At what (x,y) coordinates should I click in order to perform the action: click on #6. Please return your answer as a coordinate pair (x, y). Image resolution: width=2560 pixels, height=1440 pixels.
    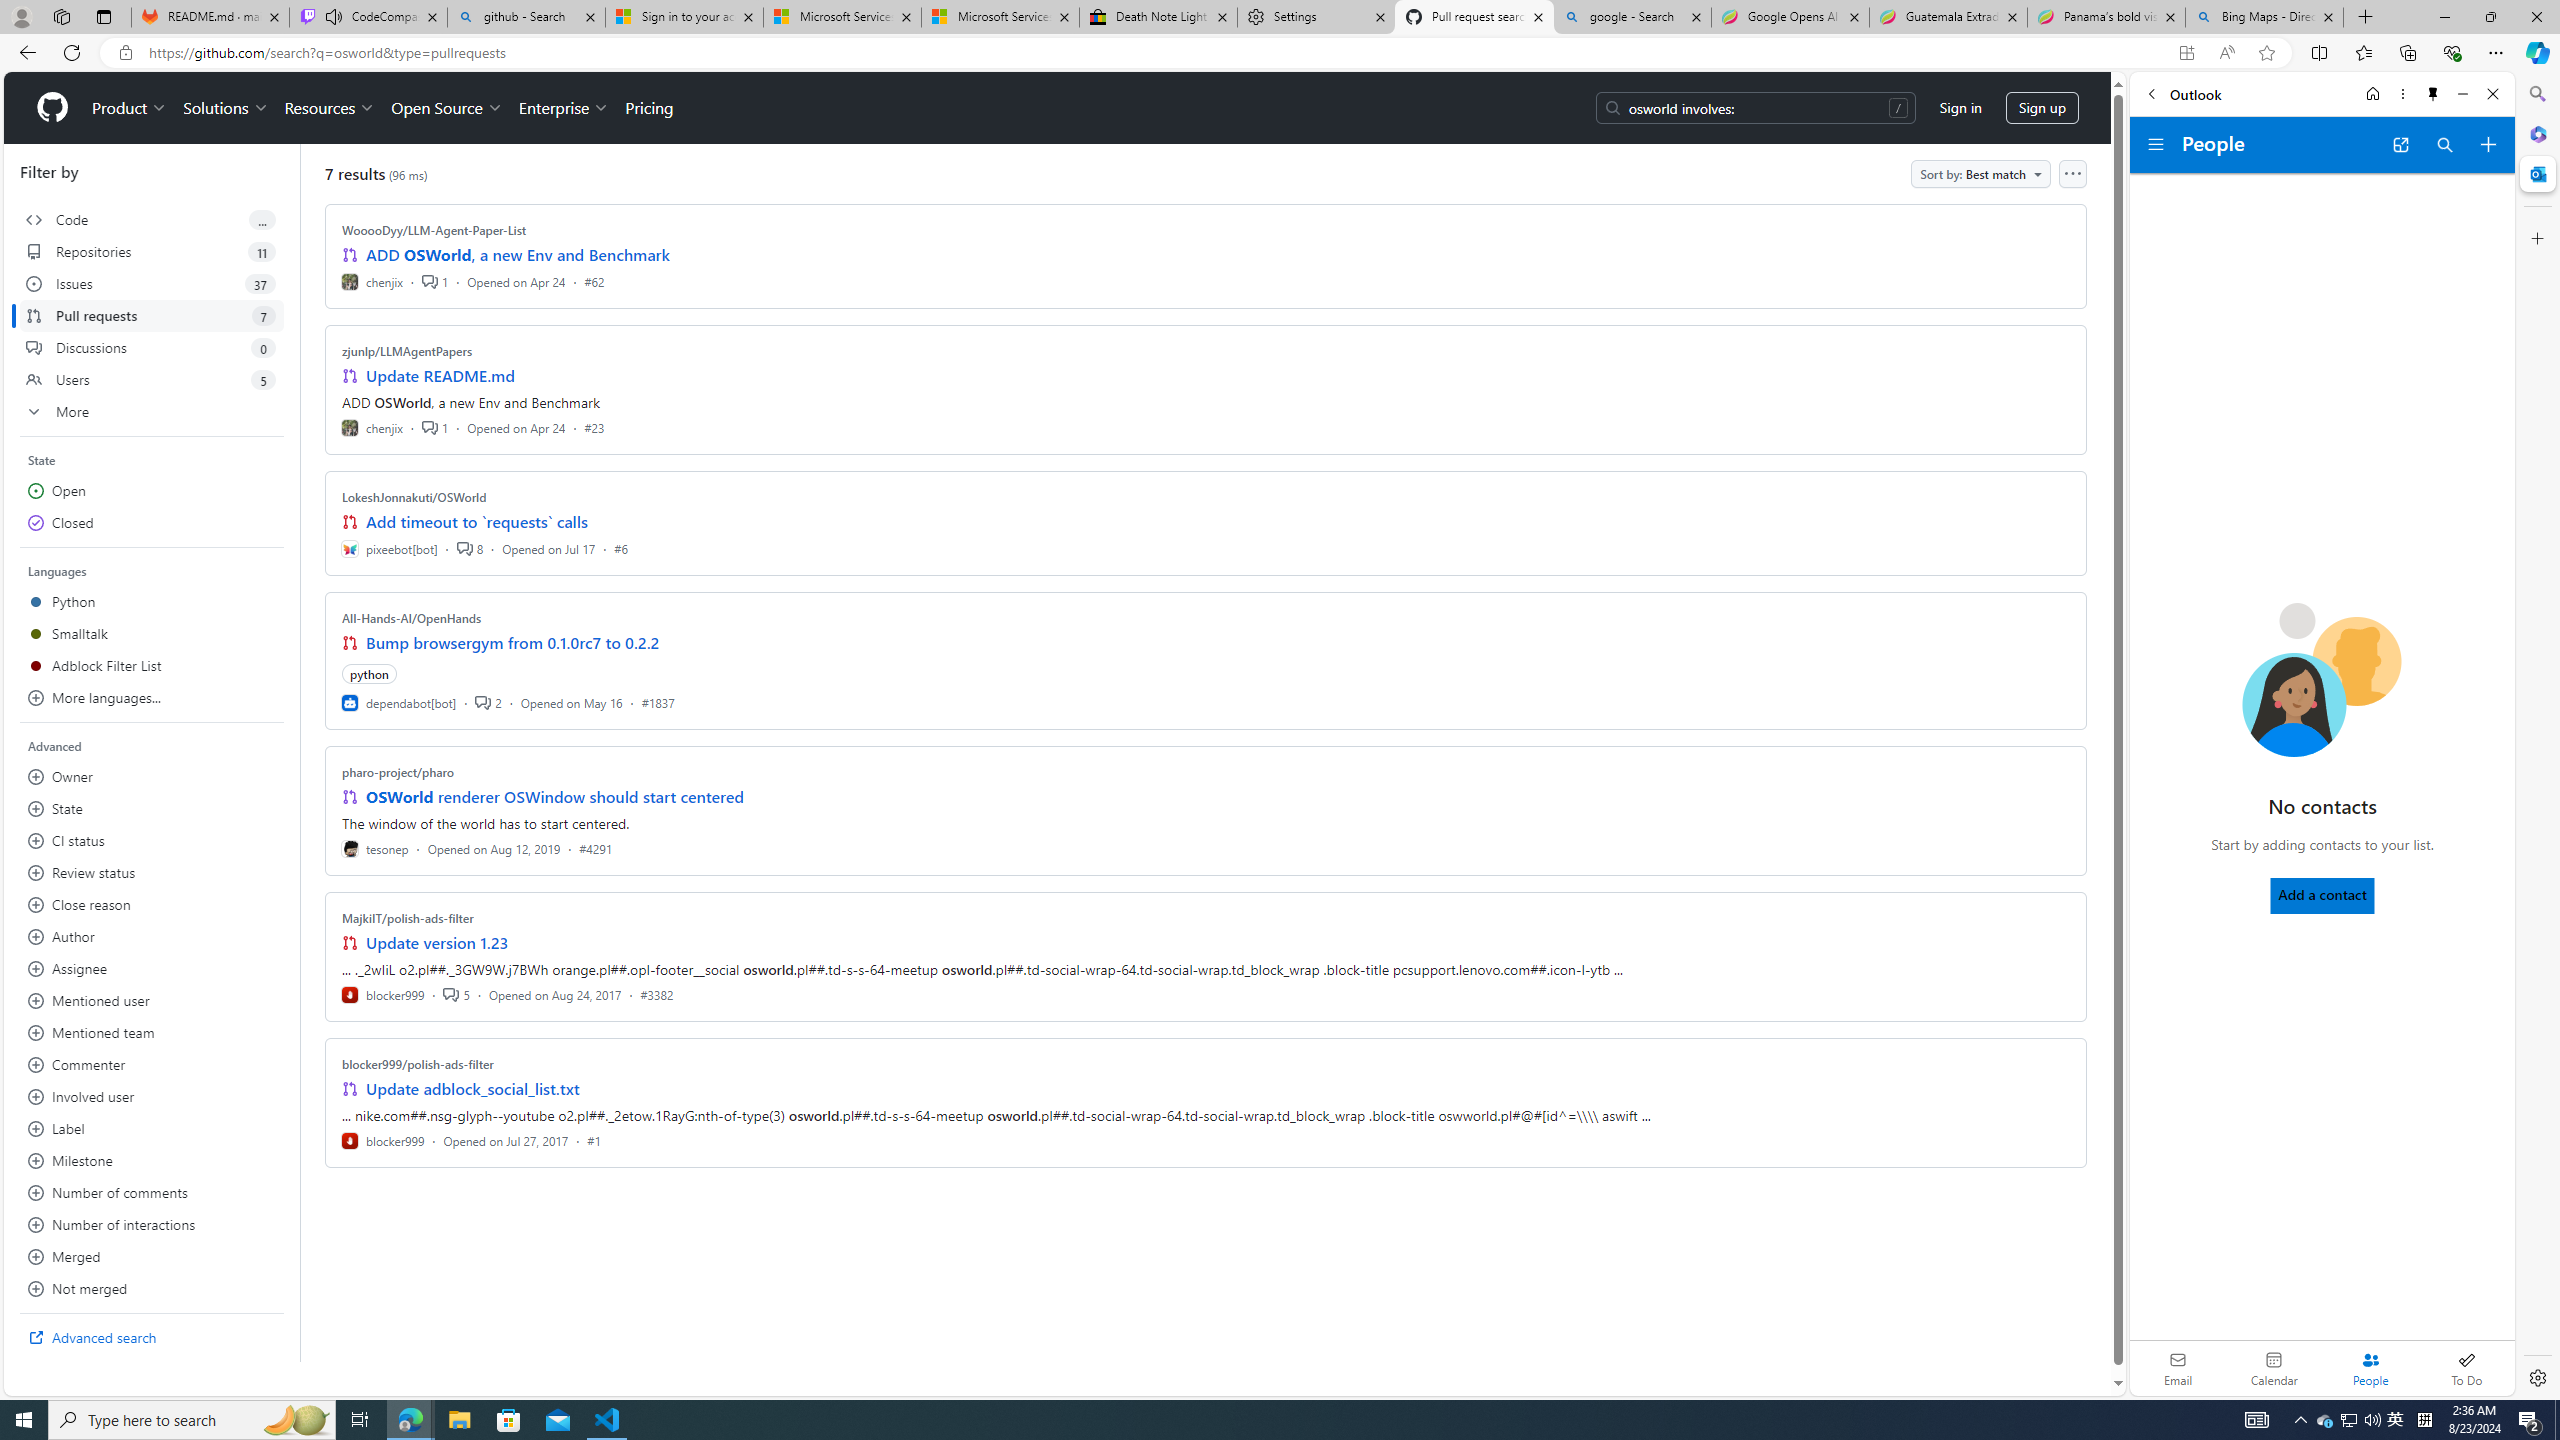
    Looking at the image, I should click on (620, 548).